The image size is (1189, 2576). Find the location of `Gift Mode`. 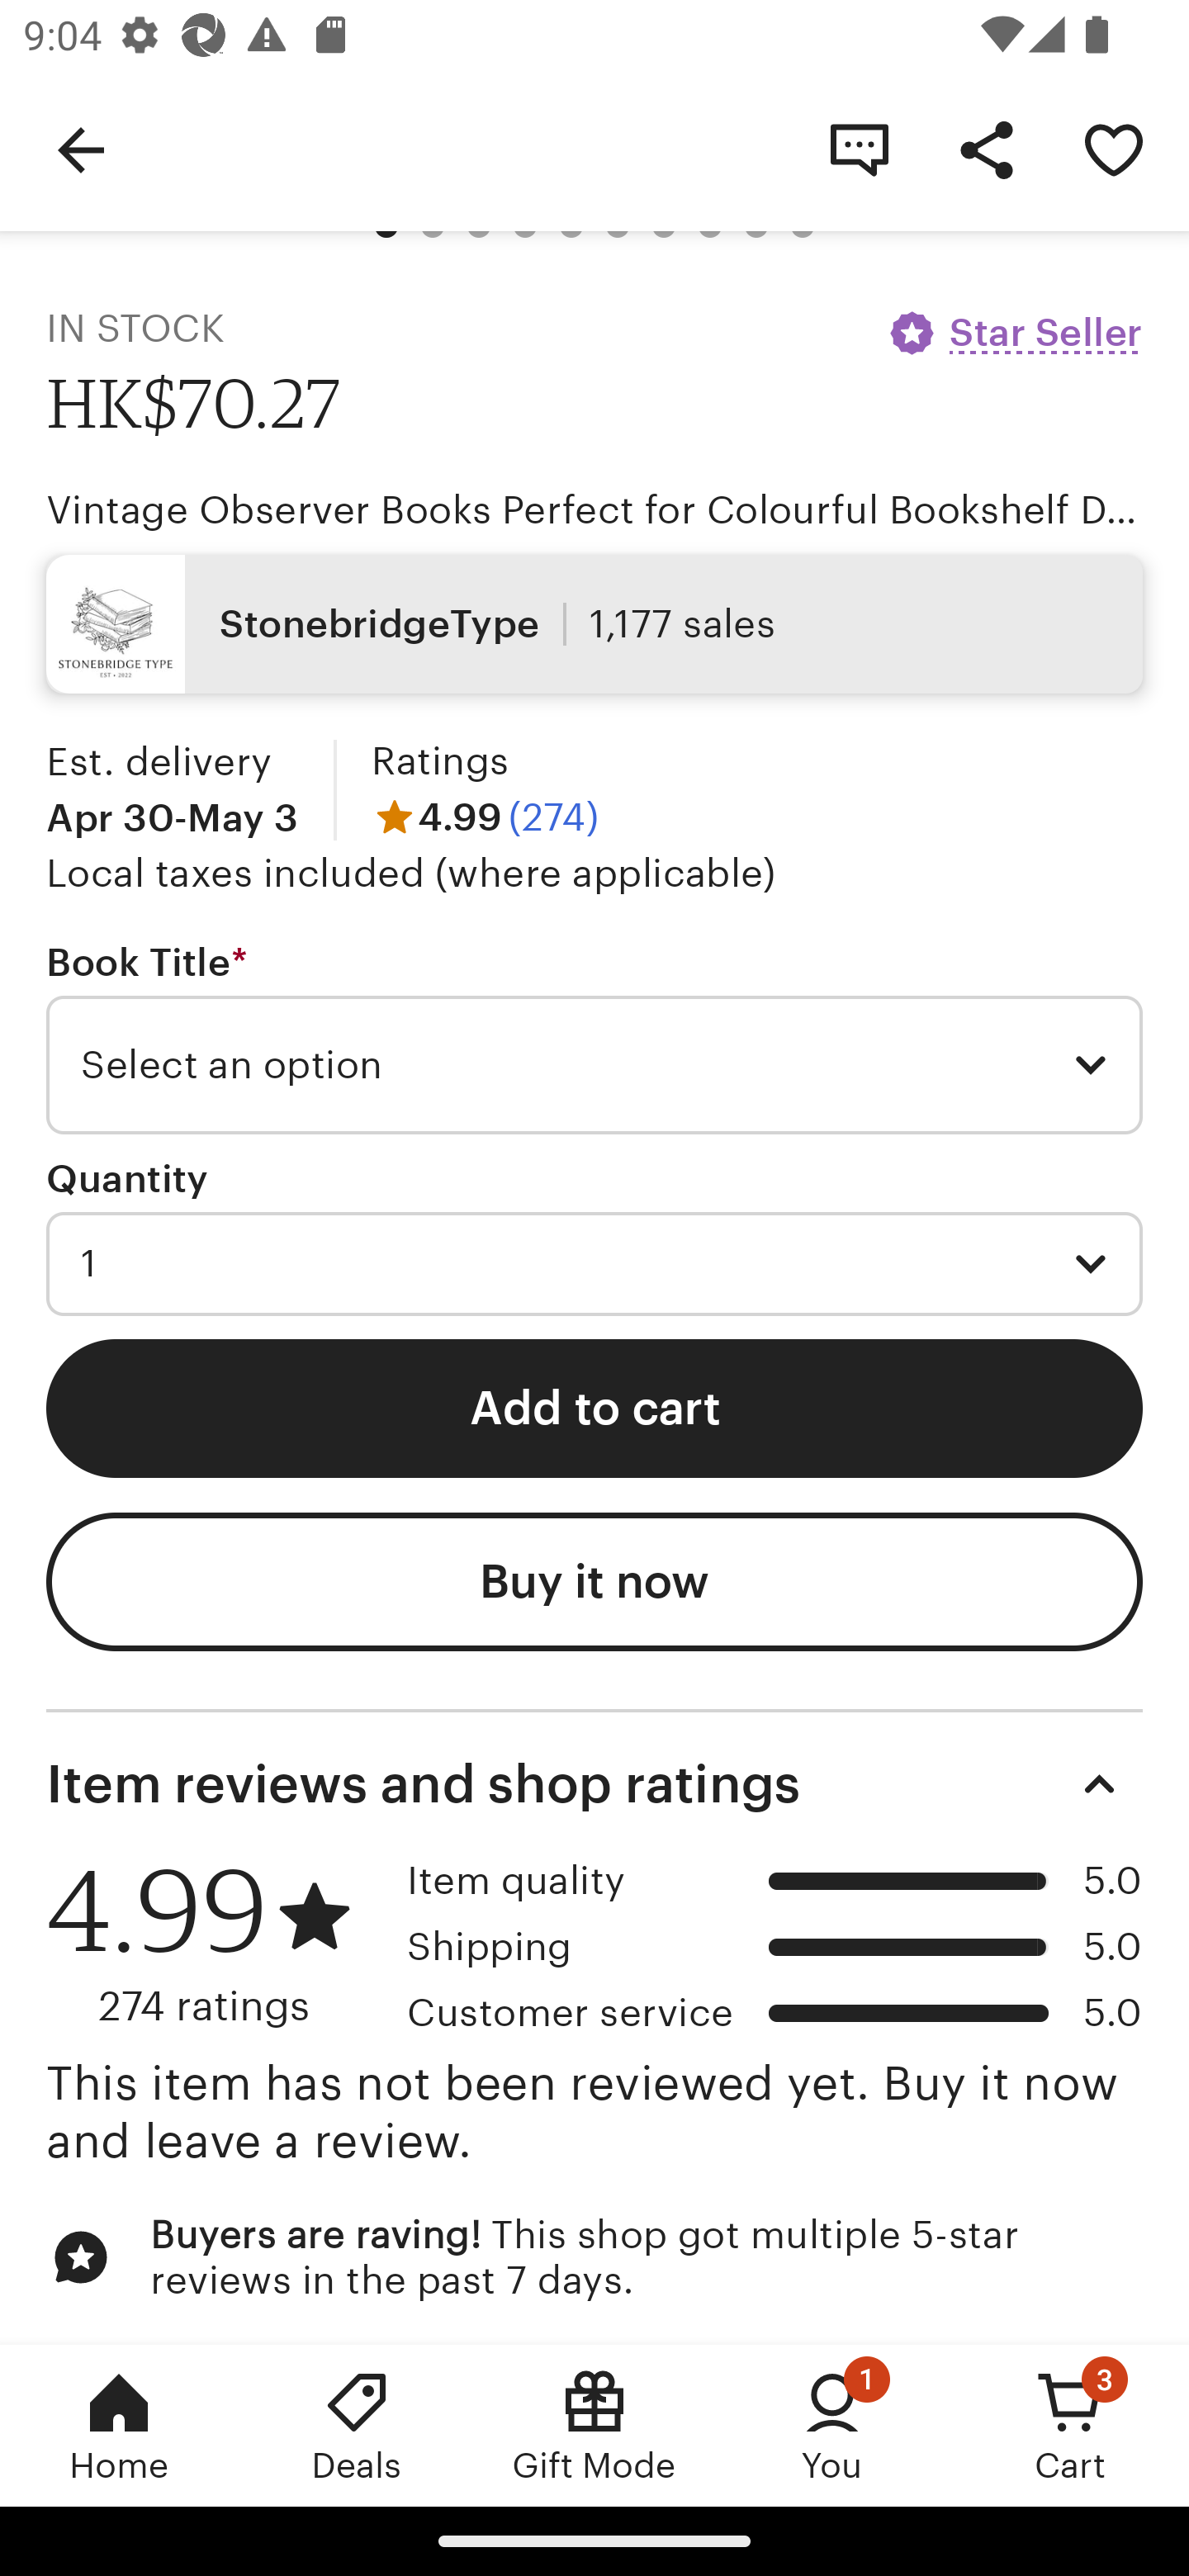

Gift Mode is located at coordinates (594, 2425).